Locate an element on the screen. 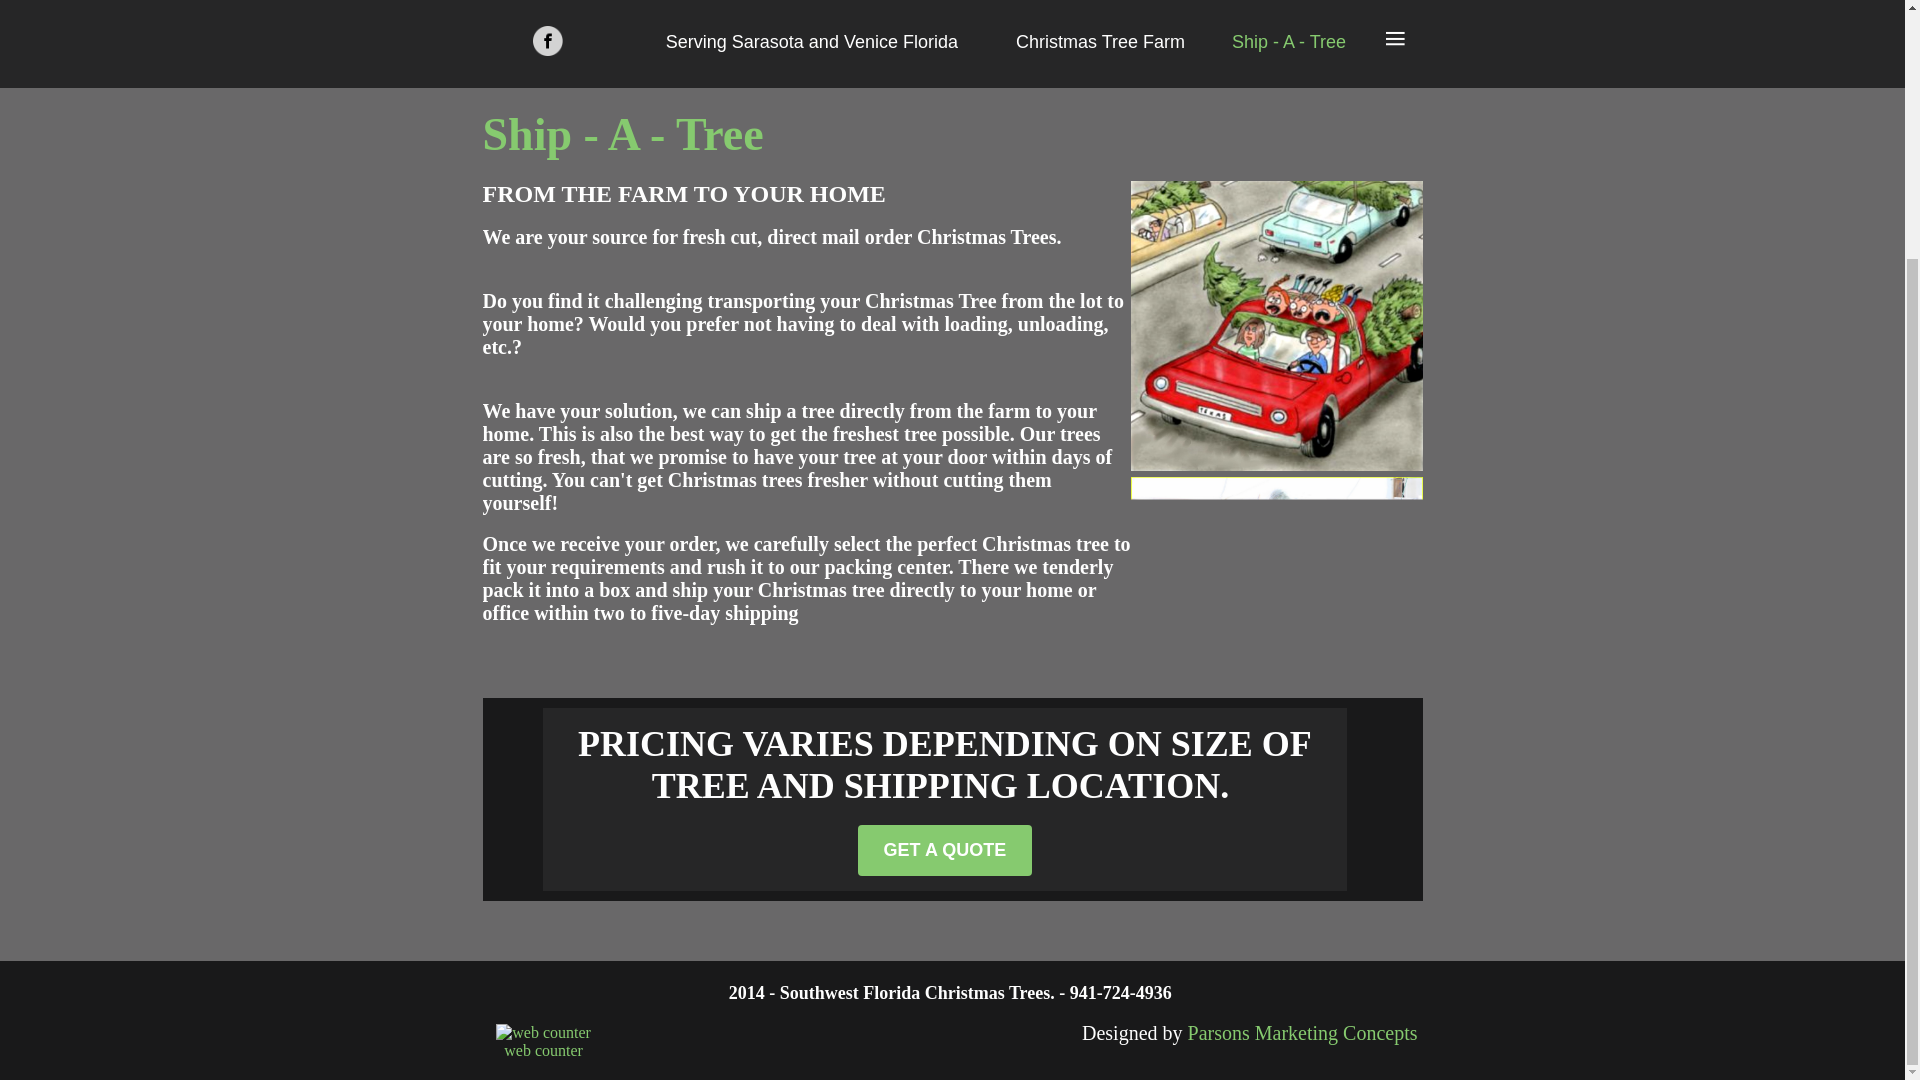  GET A QUOTE is located at coordinates (945, 850).